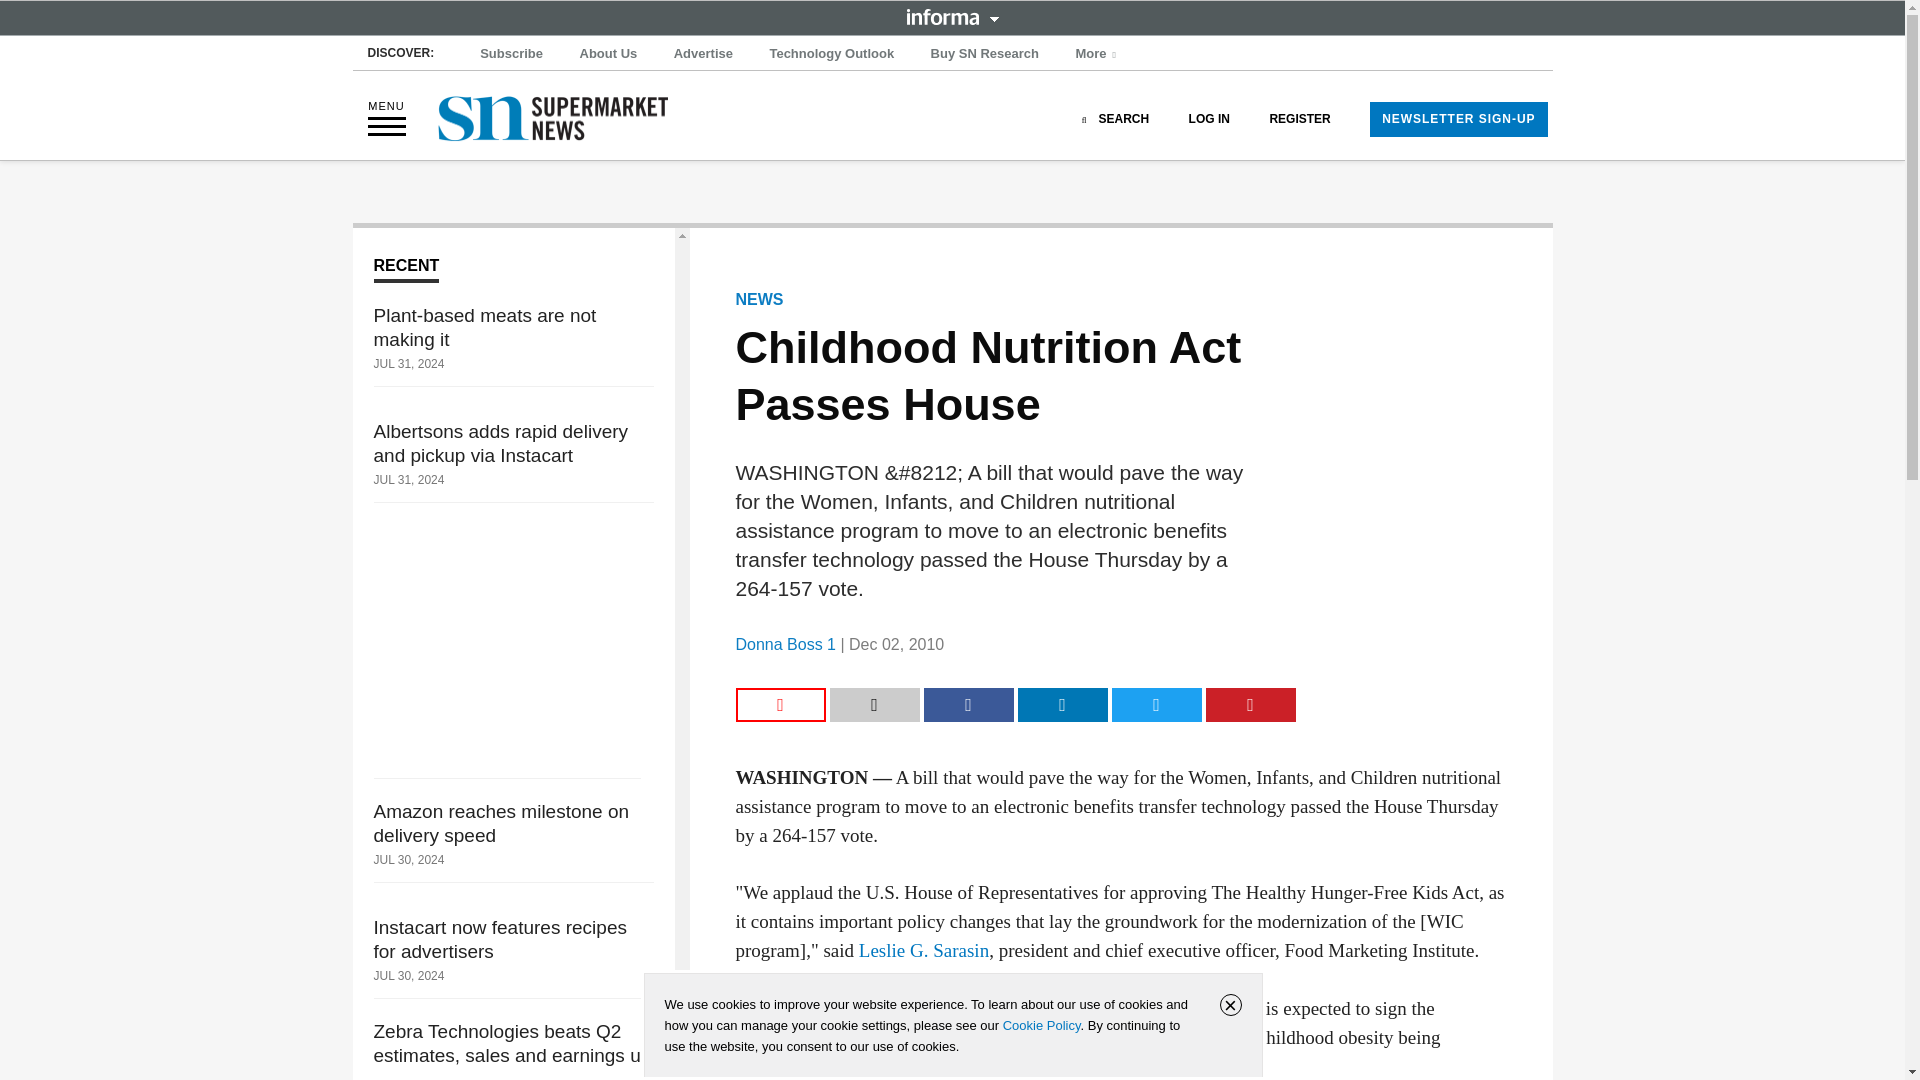 The height and width of the screenshot is (1080, 1920). What do you see at coordinates (608, 54) in the screenshot?
I see `About Us` at bounding box center [608, 54].